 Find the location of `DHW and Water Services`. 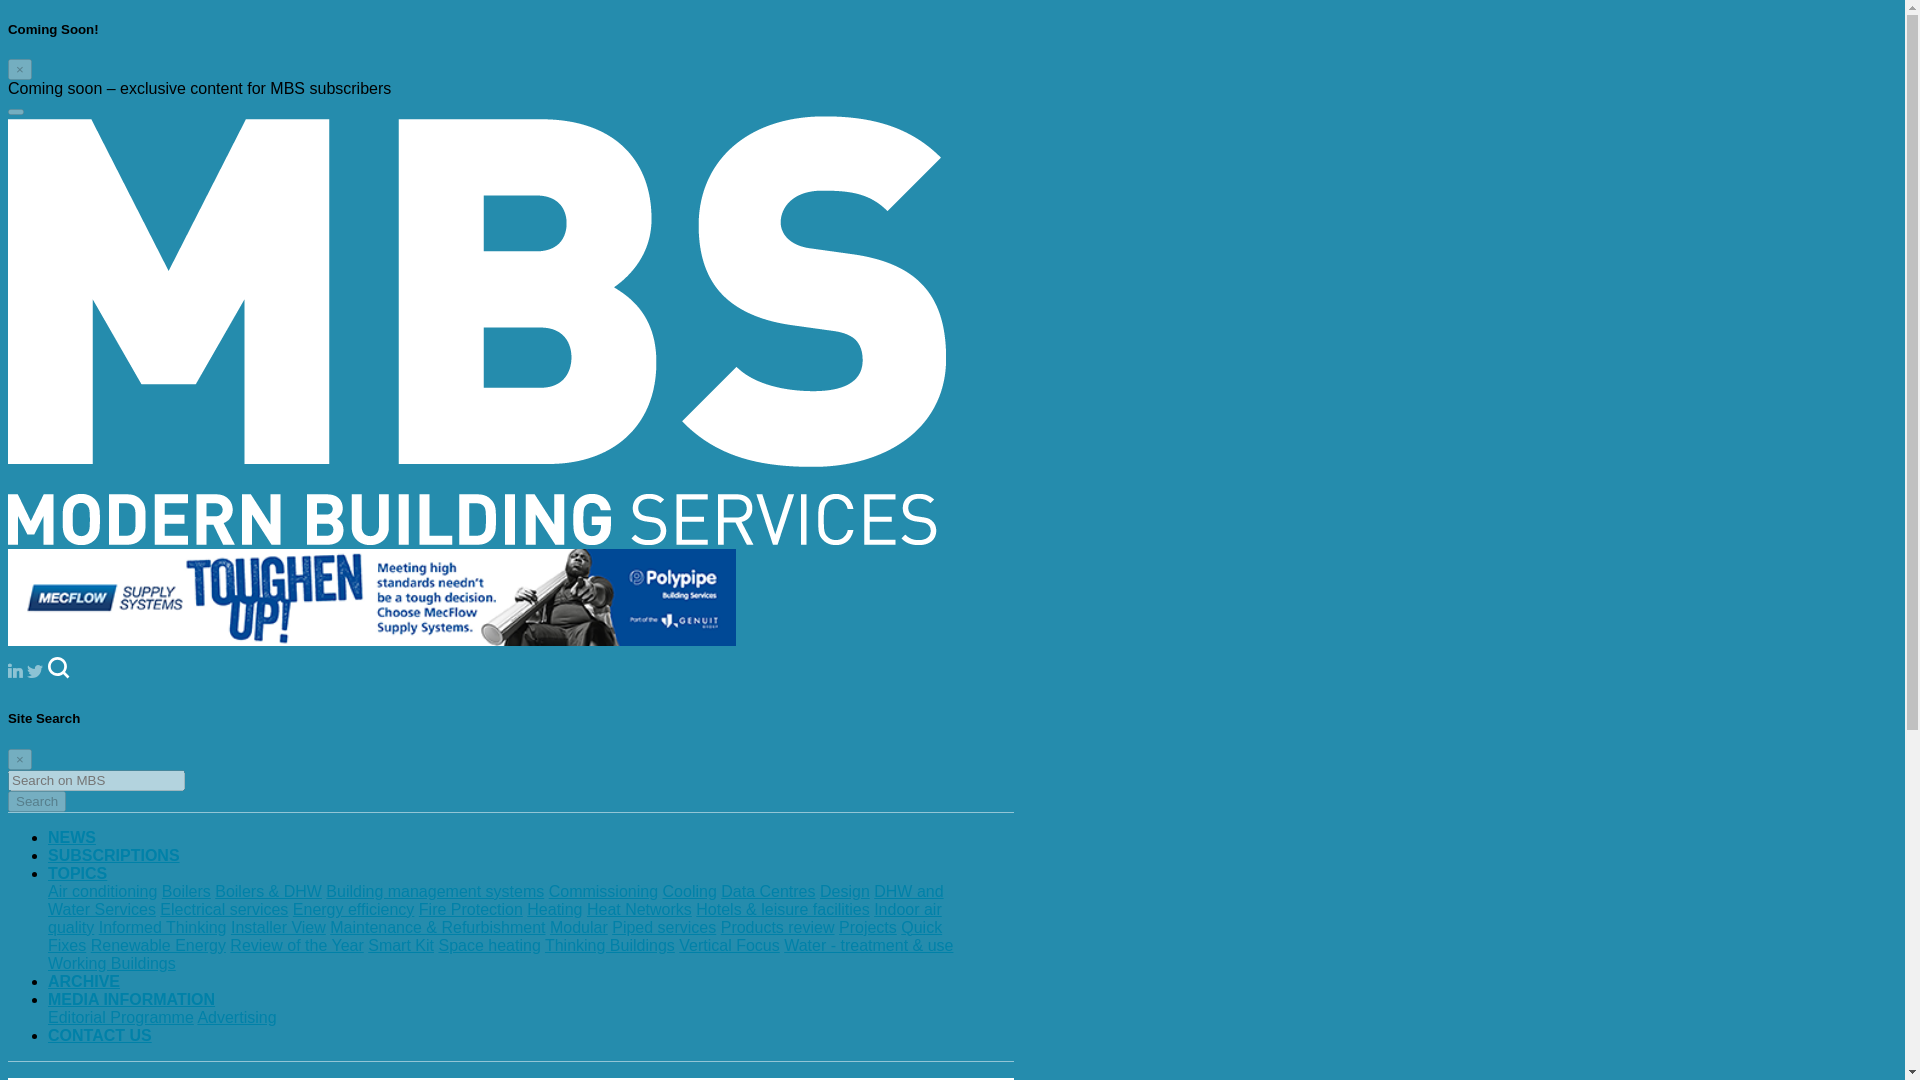

DHW and Water Services is located at coordinates (496, 900).